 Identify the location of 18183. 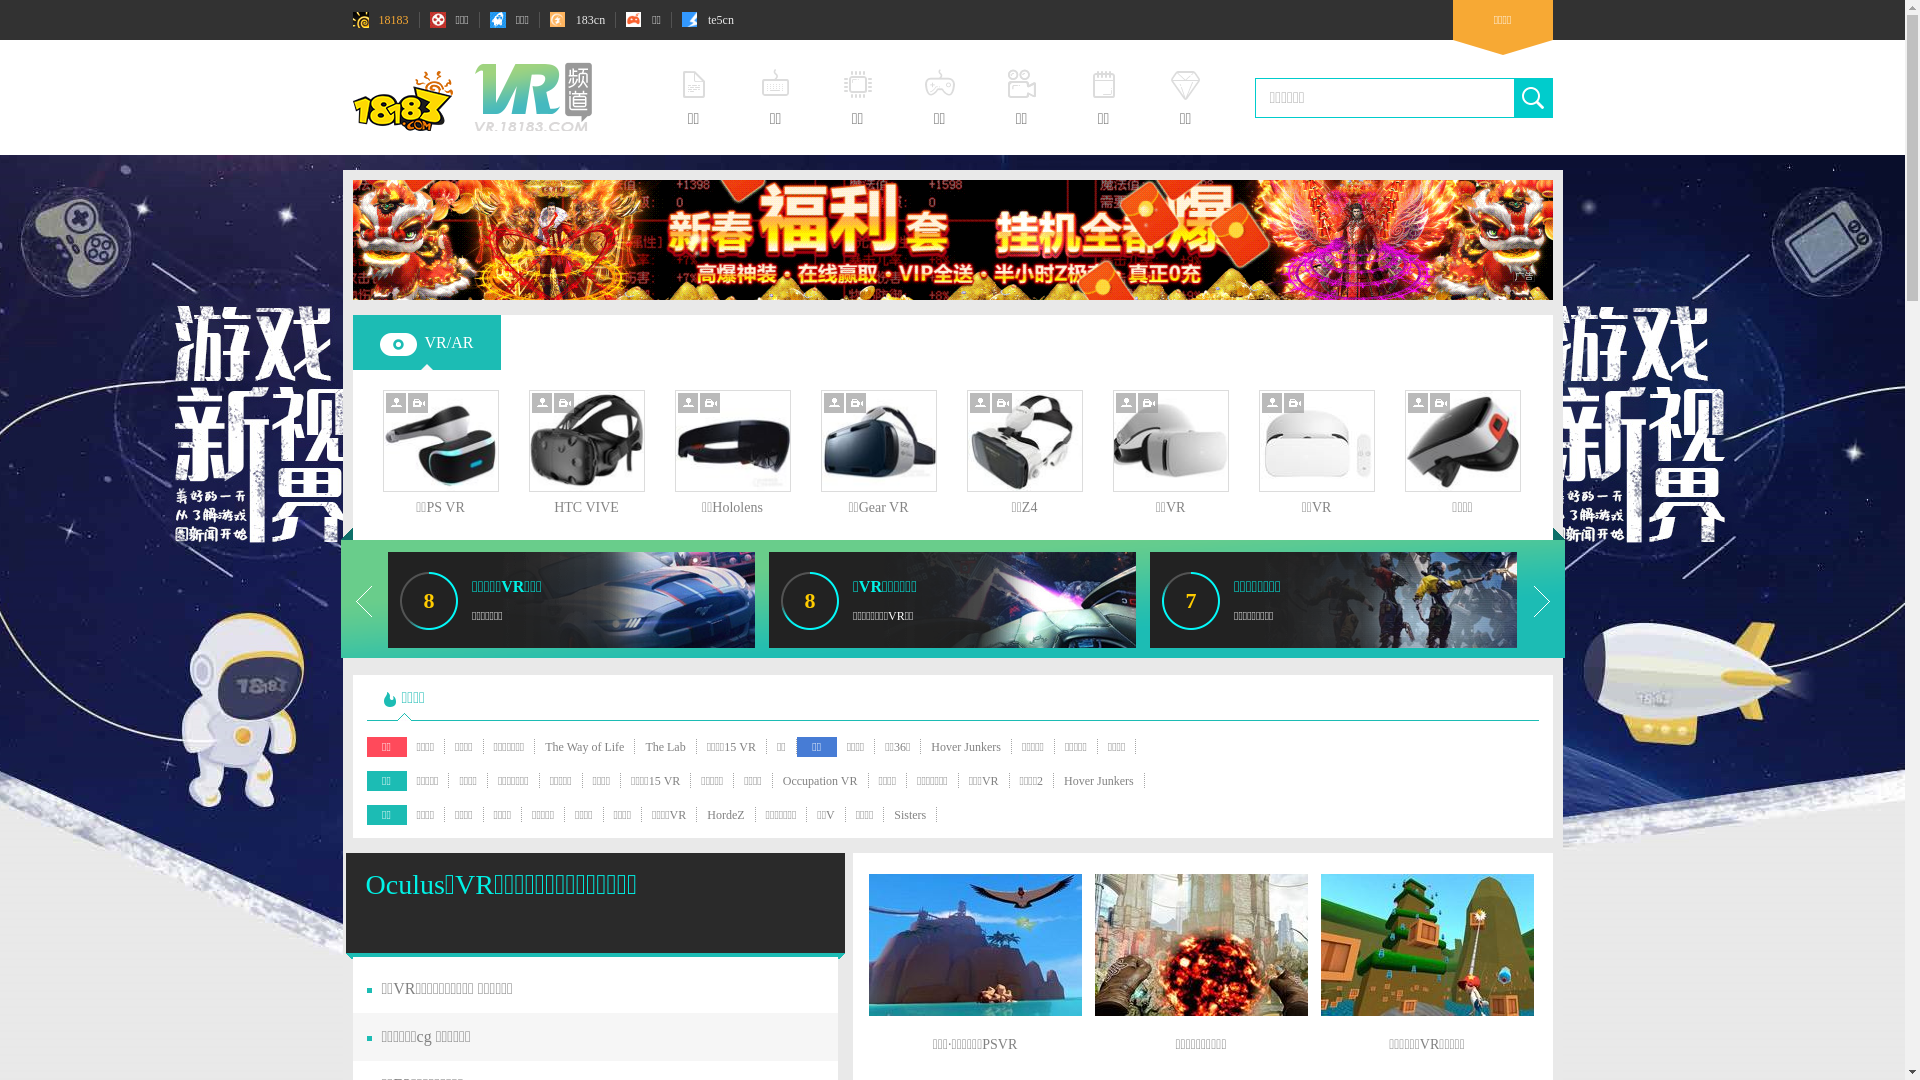
(380, 20).